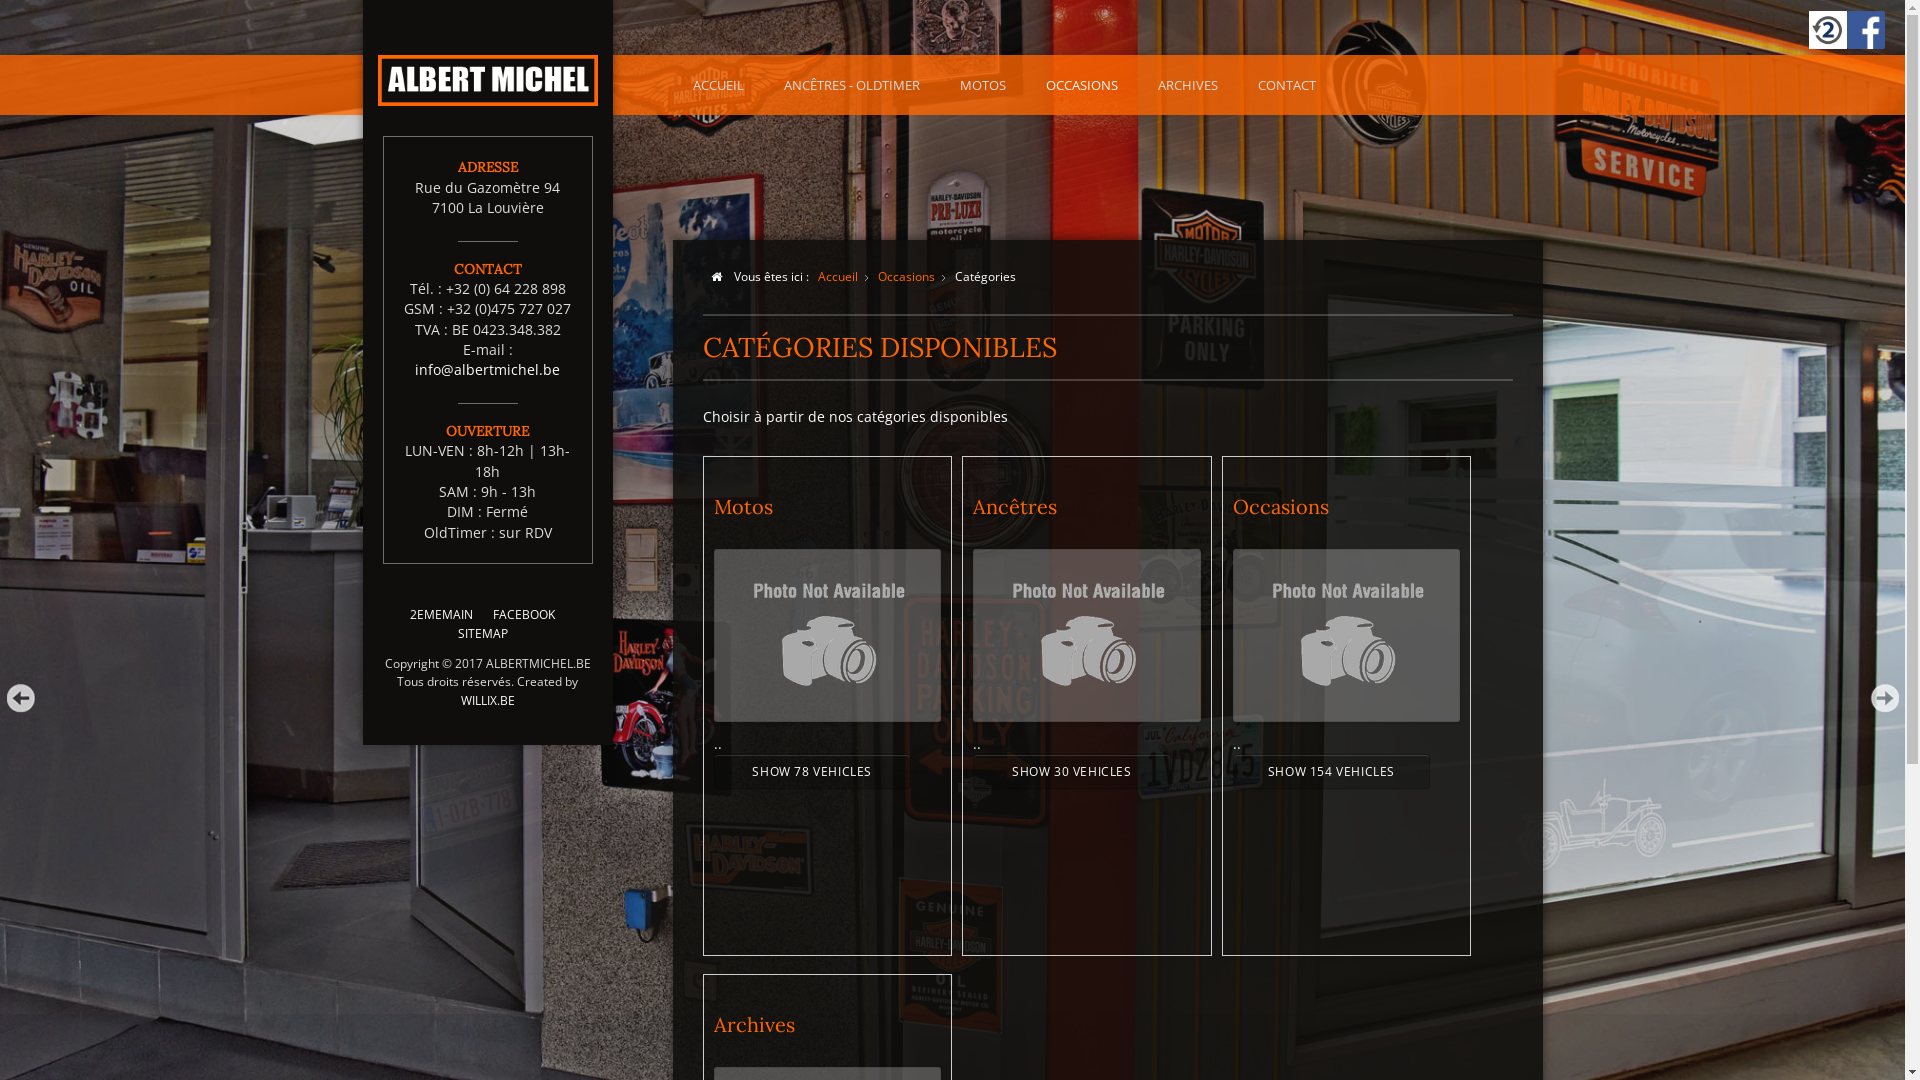 The height and width of the screenshot is (1080, 1920). I want to click on >, so click(1885, 698).